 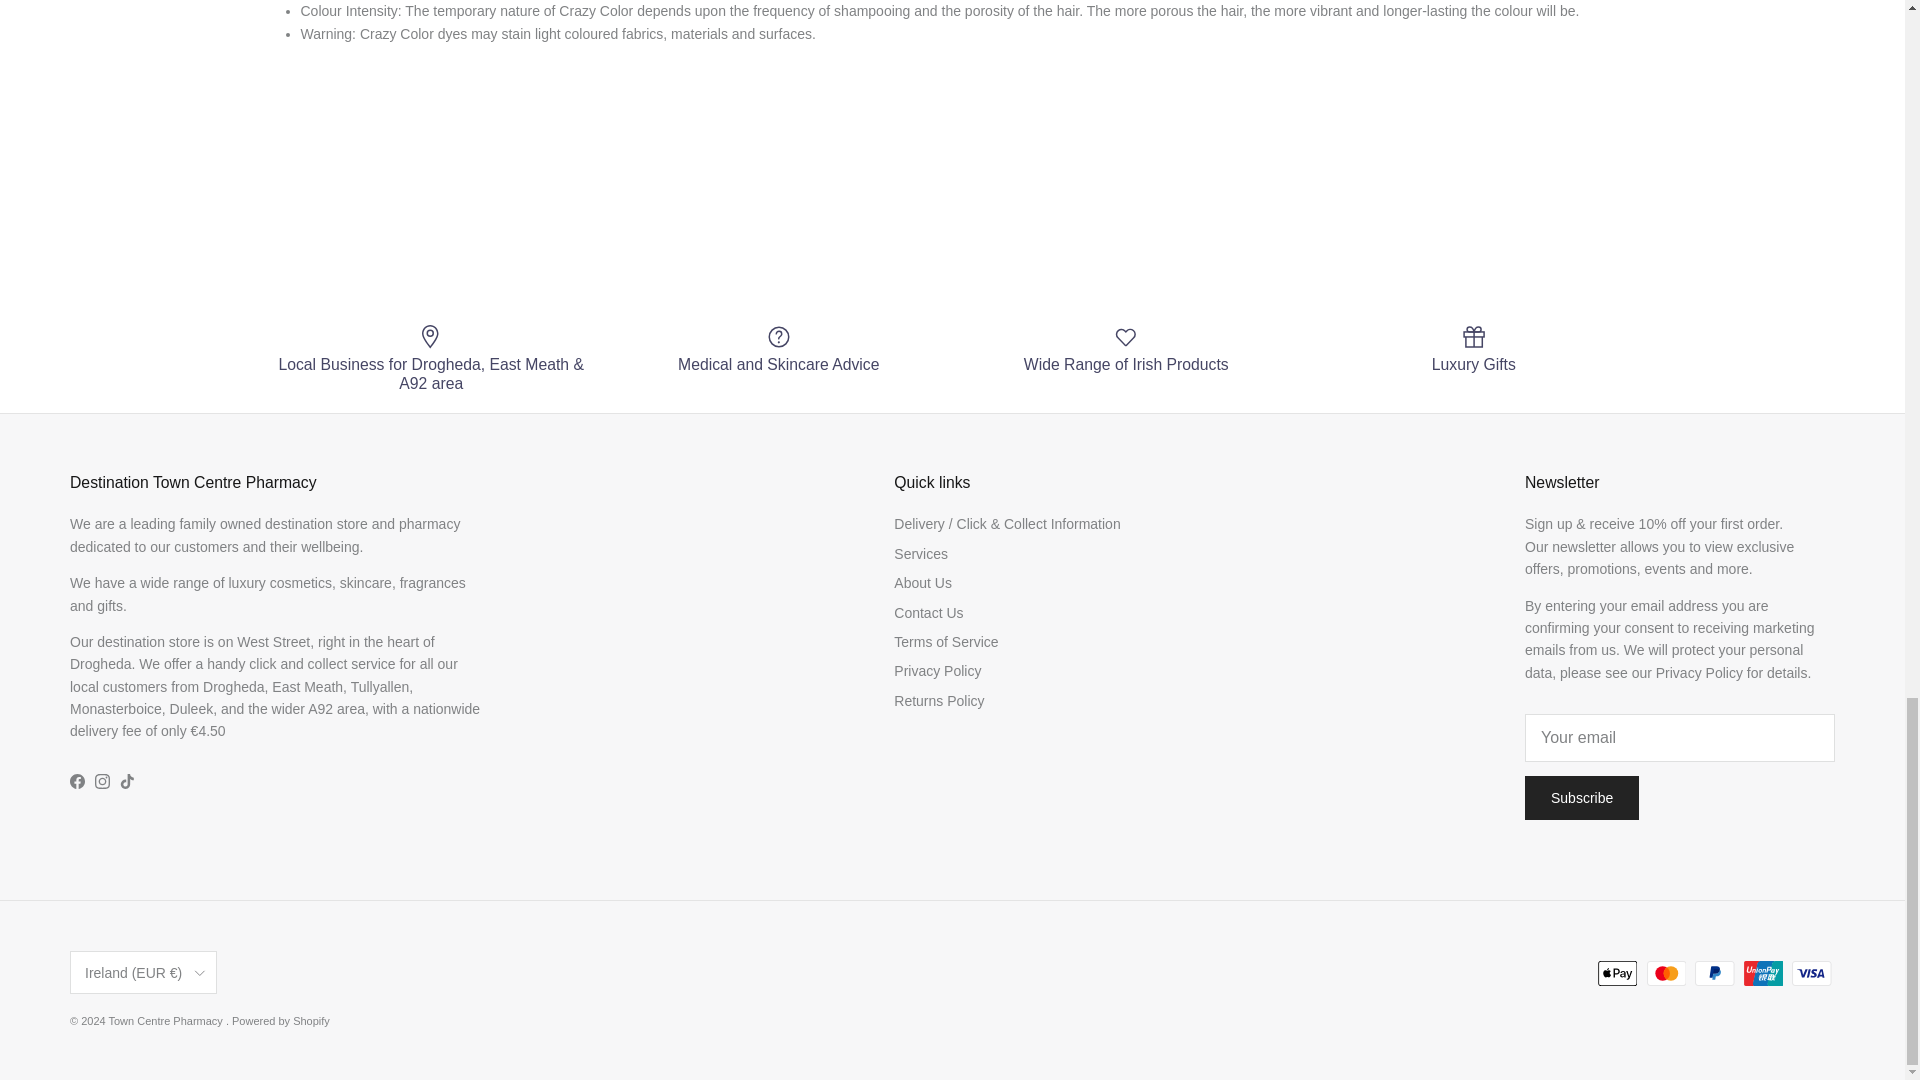 What do you see at coordinates (76, 782) in the screenshot?
I see `Town Centre Pharmacy  on Facebook` at bounding box center [76, 782].